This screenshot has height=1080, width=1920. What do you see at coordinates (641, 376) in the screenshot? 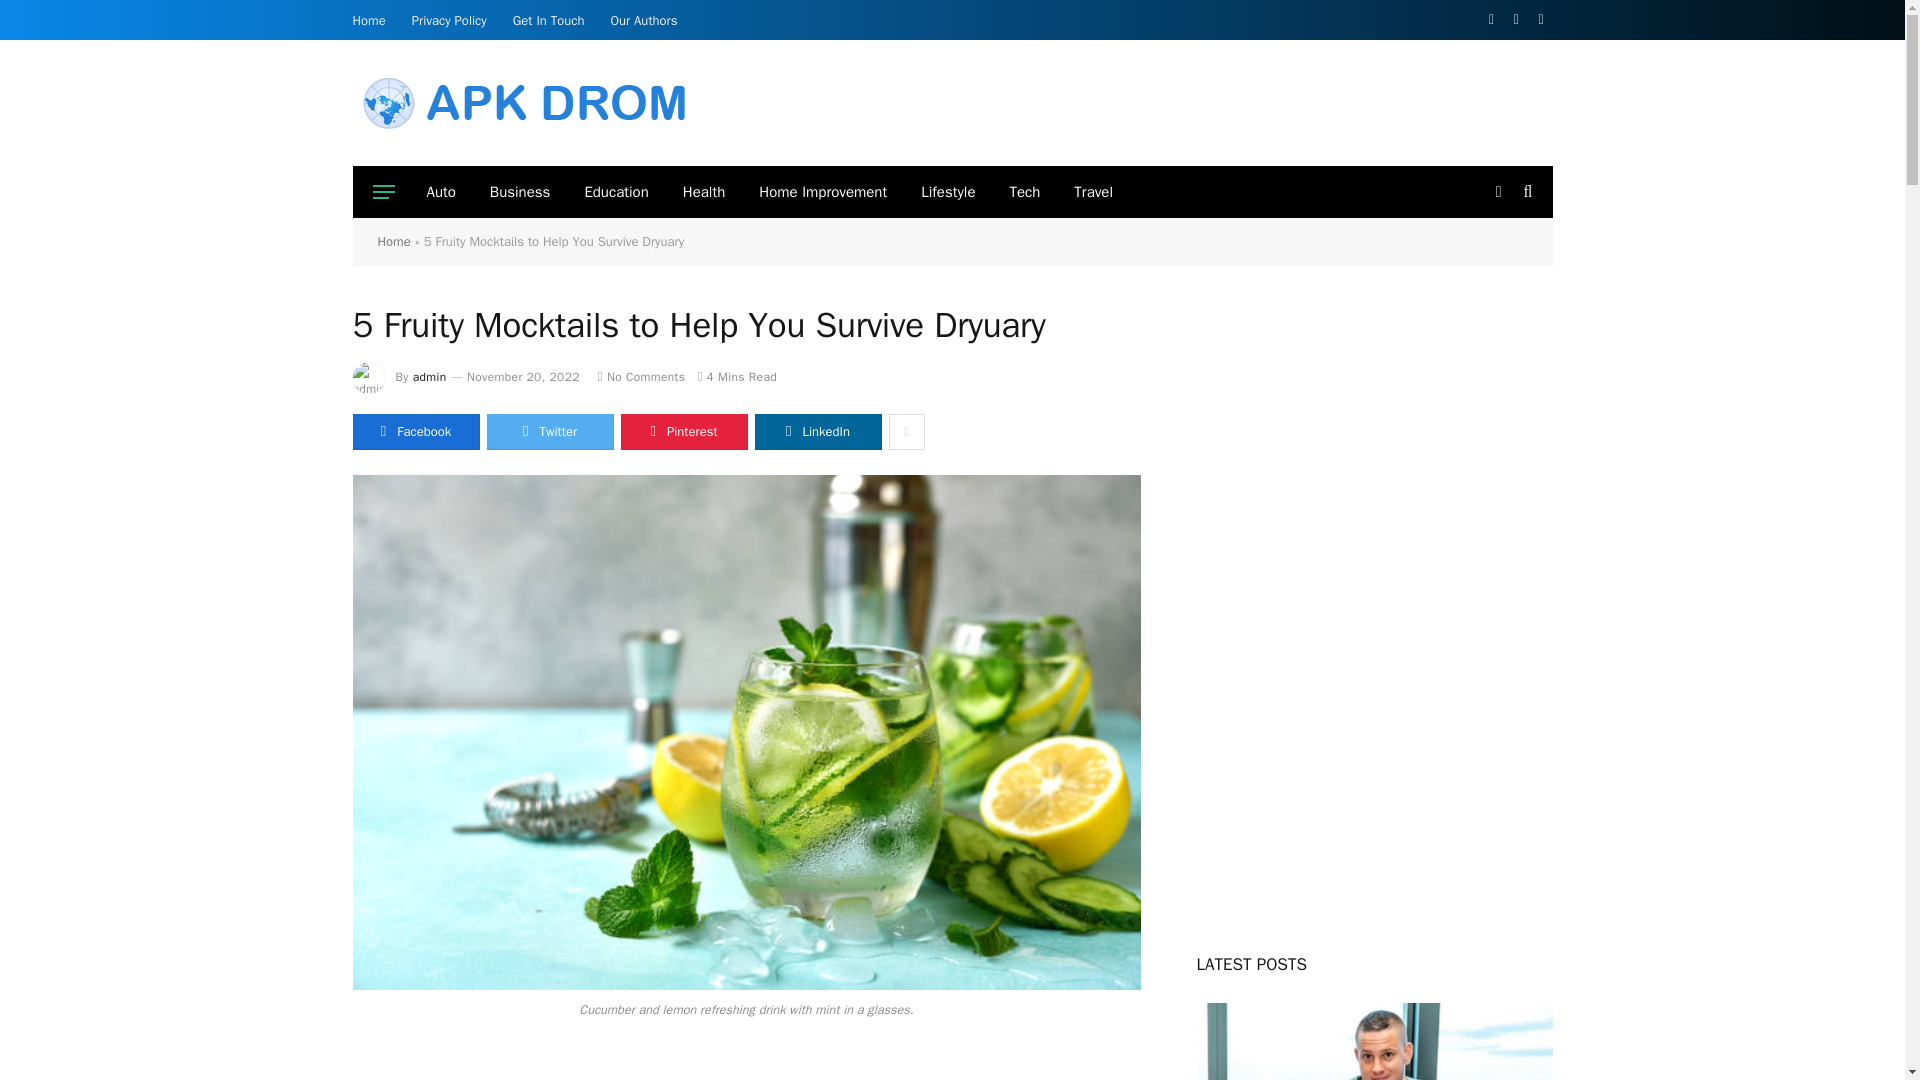
I see `No Comments` at bounding box center [641, 376].